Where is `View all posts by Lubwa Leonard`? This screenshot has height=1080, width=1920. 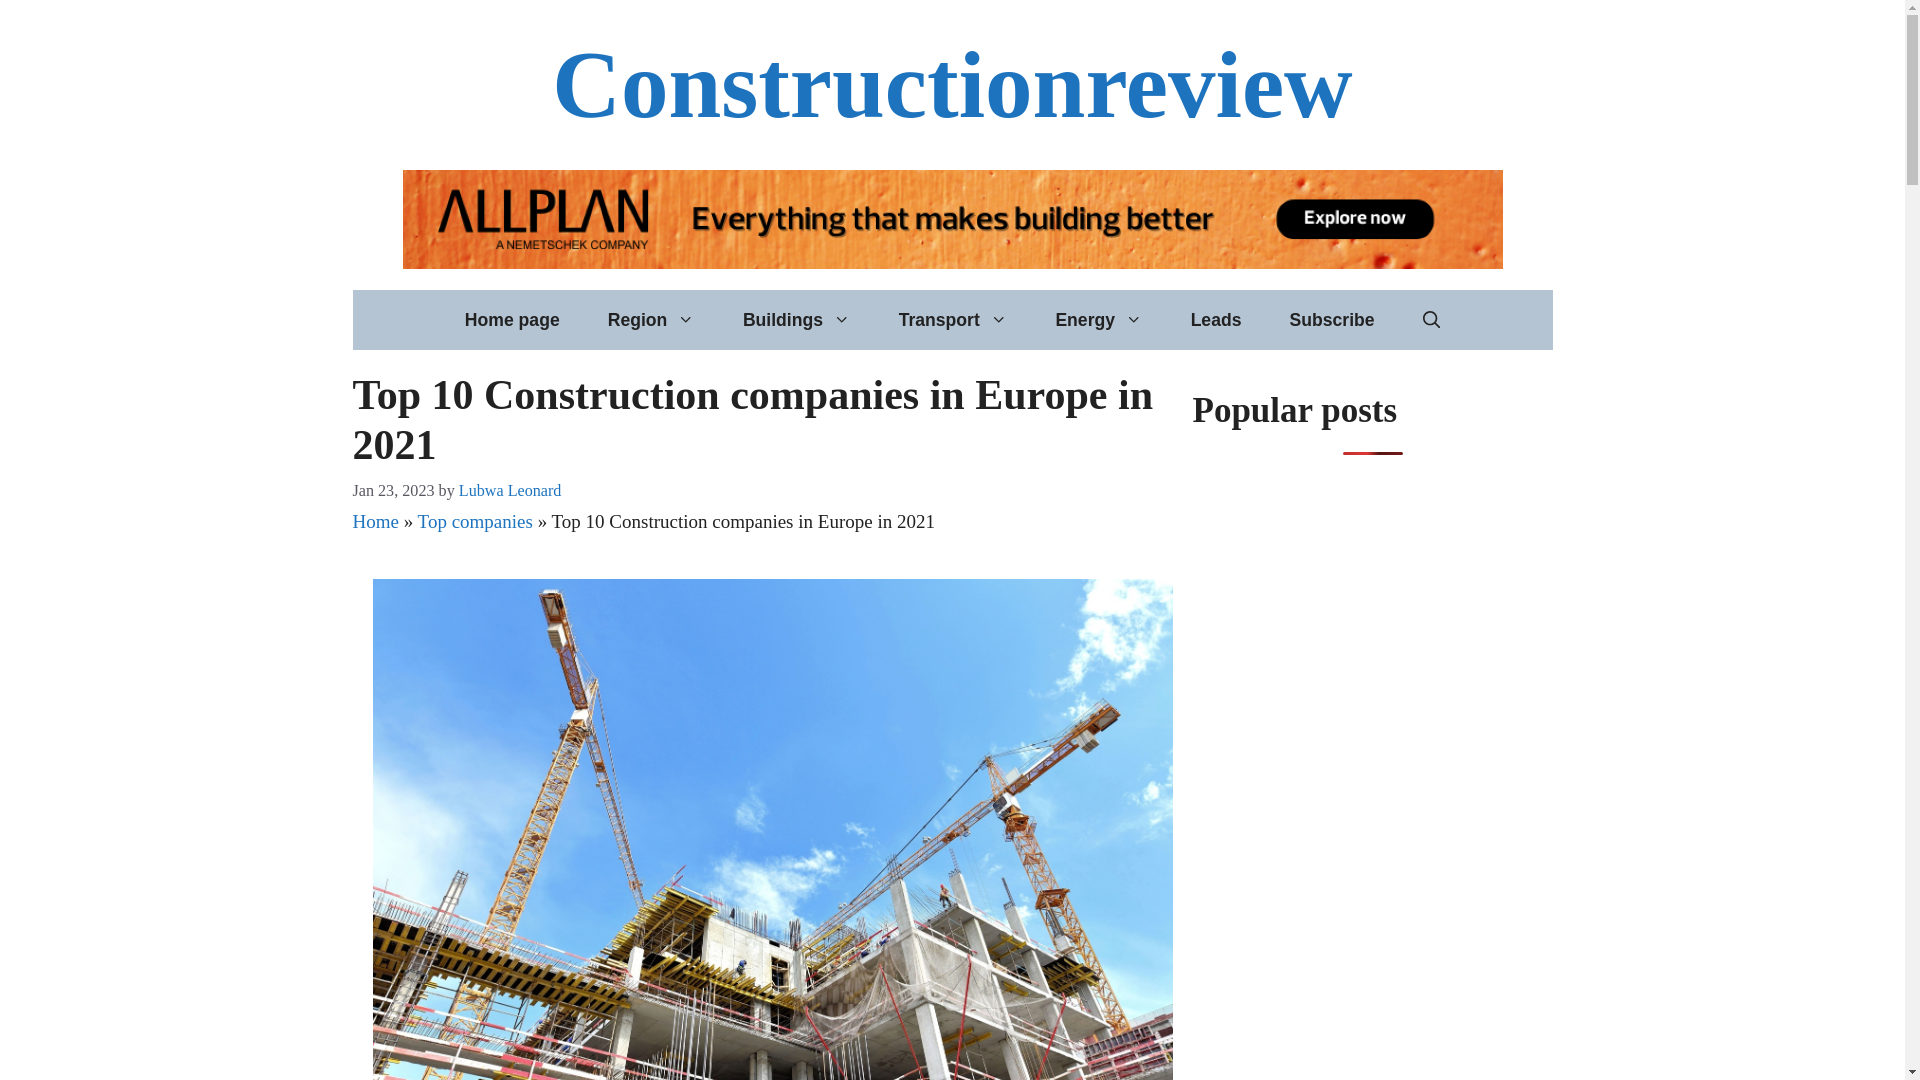
View all posts by Lubwa Leonard is located at coordinates (510, 490).